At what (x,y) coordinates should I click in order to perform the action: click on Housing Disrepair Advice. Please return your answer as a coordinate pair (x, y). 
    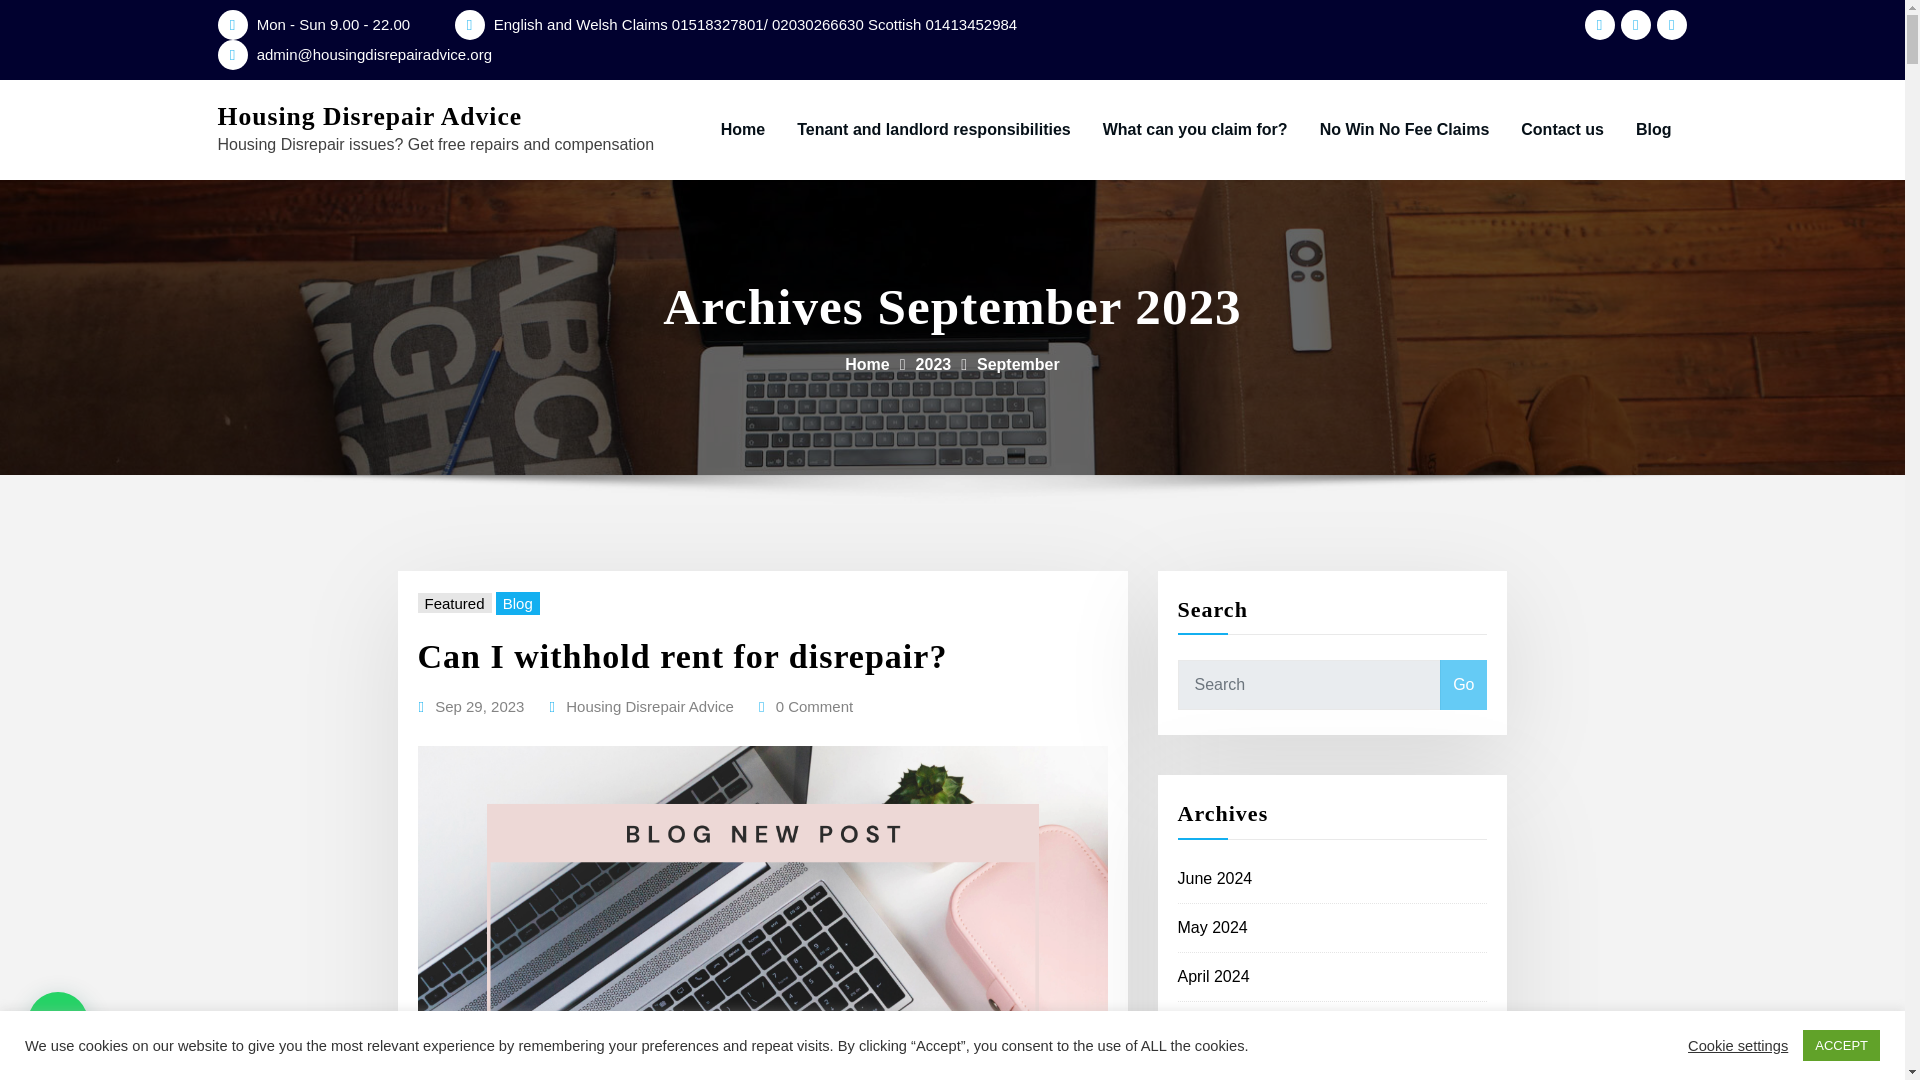
    Looking at the image, I should click on (650, 707).